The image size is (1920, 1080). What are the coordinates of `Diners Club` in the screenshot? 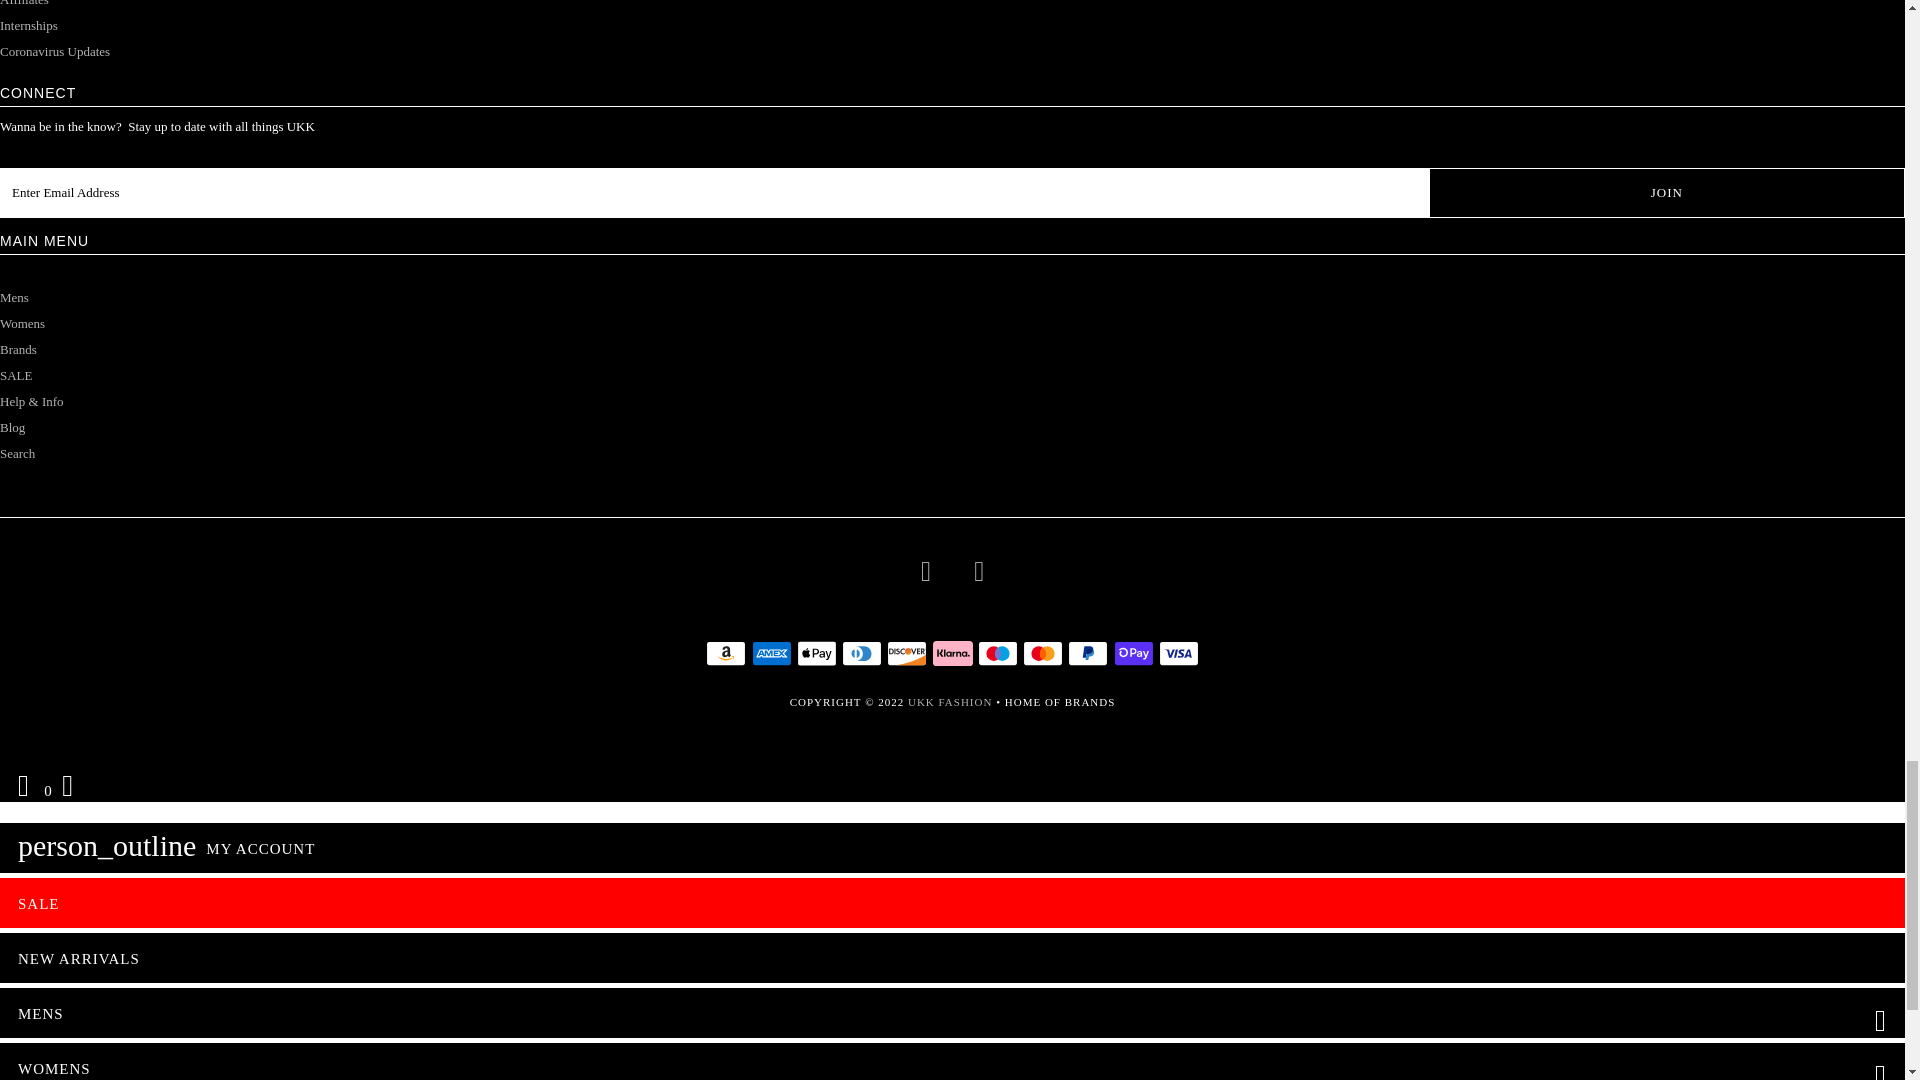 It's located at (862, 654).